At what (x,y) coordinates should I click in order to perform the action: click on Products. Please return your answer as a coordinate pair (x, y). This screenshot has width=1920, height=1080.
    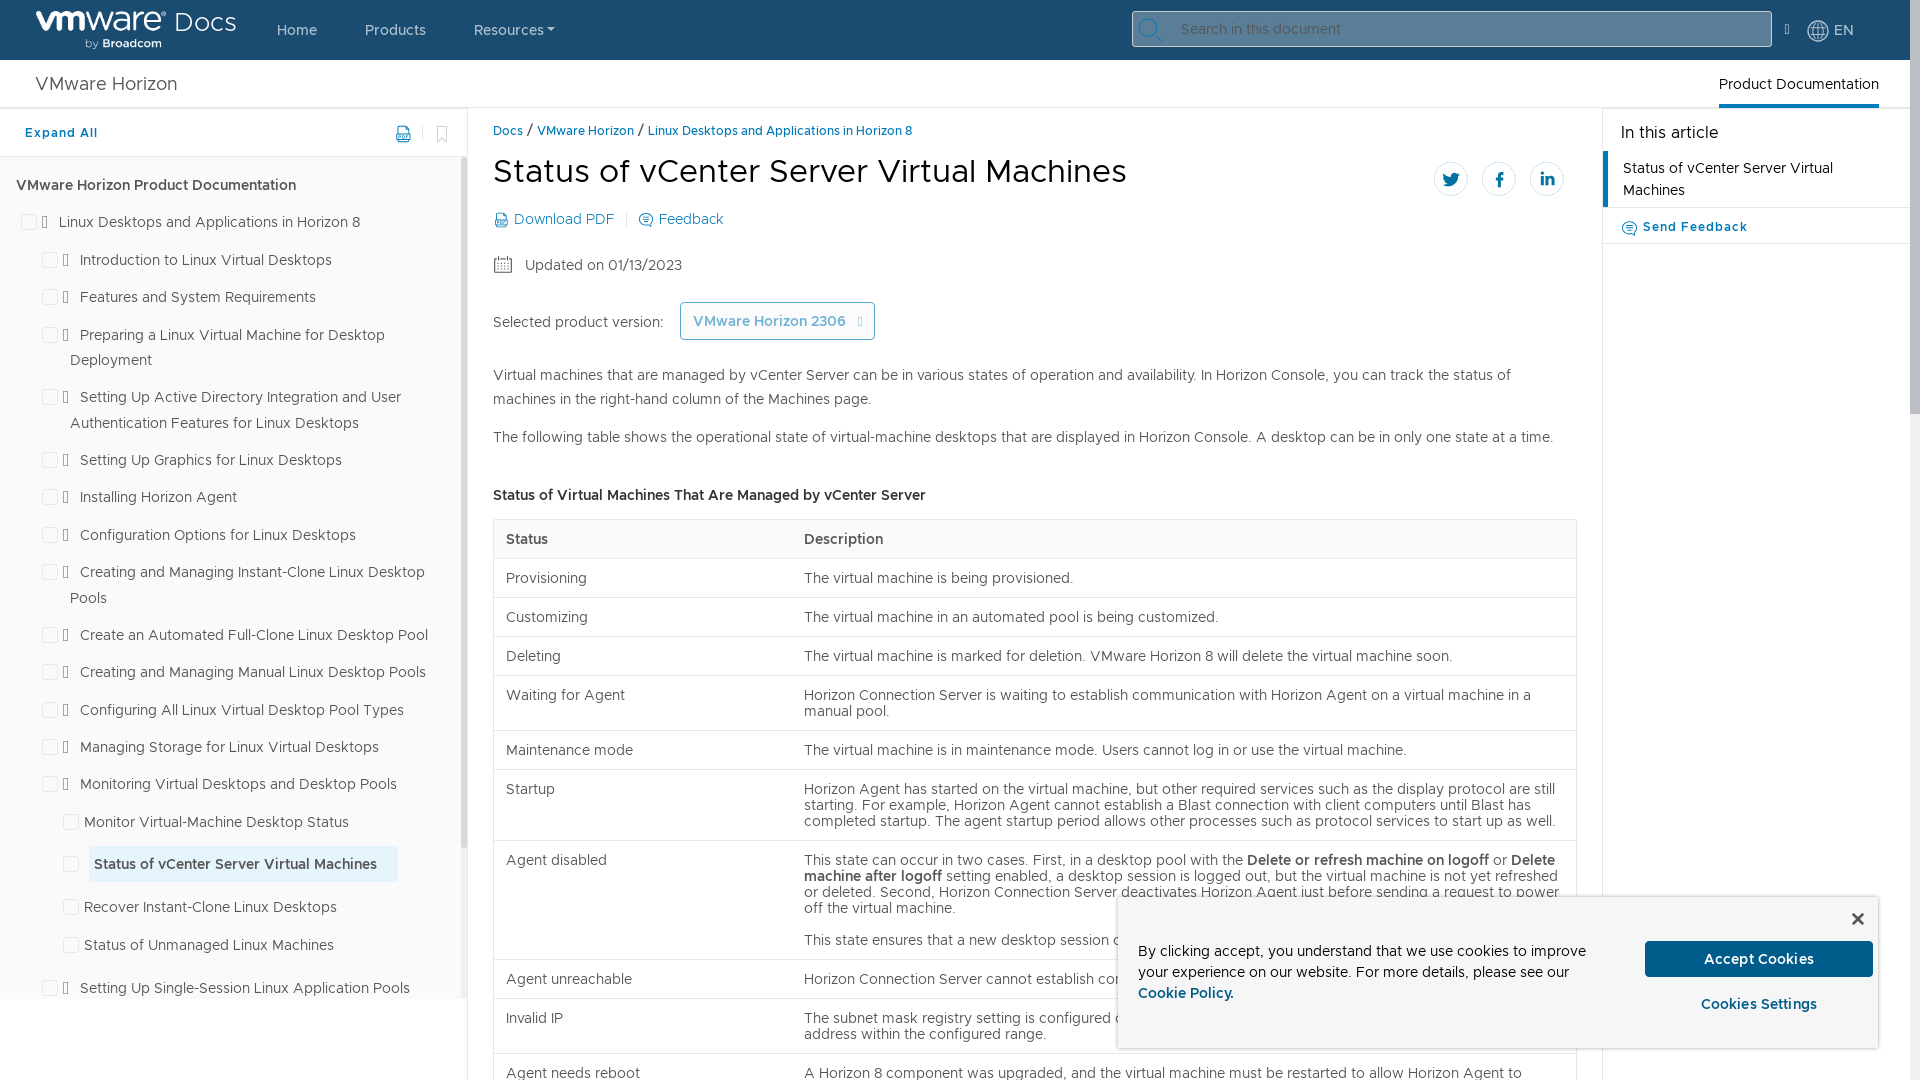
    Looking at the image, I should click on (395, 30).